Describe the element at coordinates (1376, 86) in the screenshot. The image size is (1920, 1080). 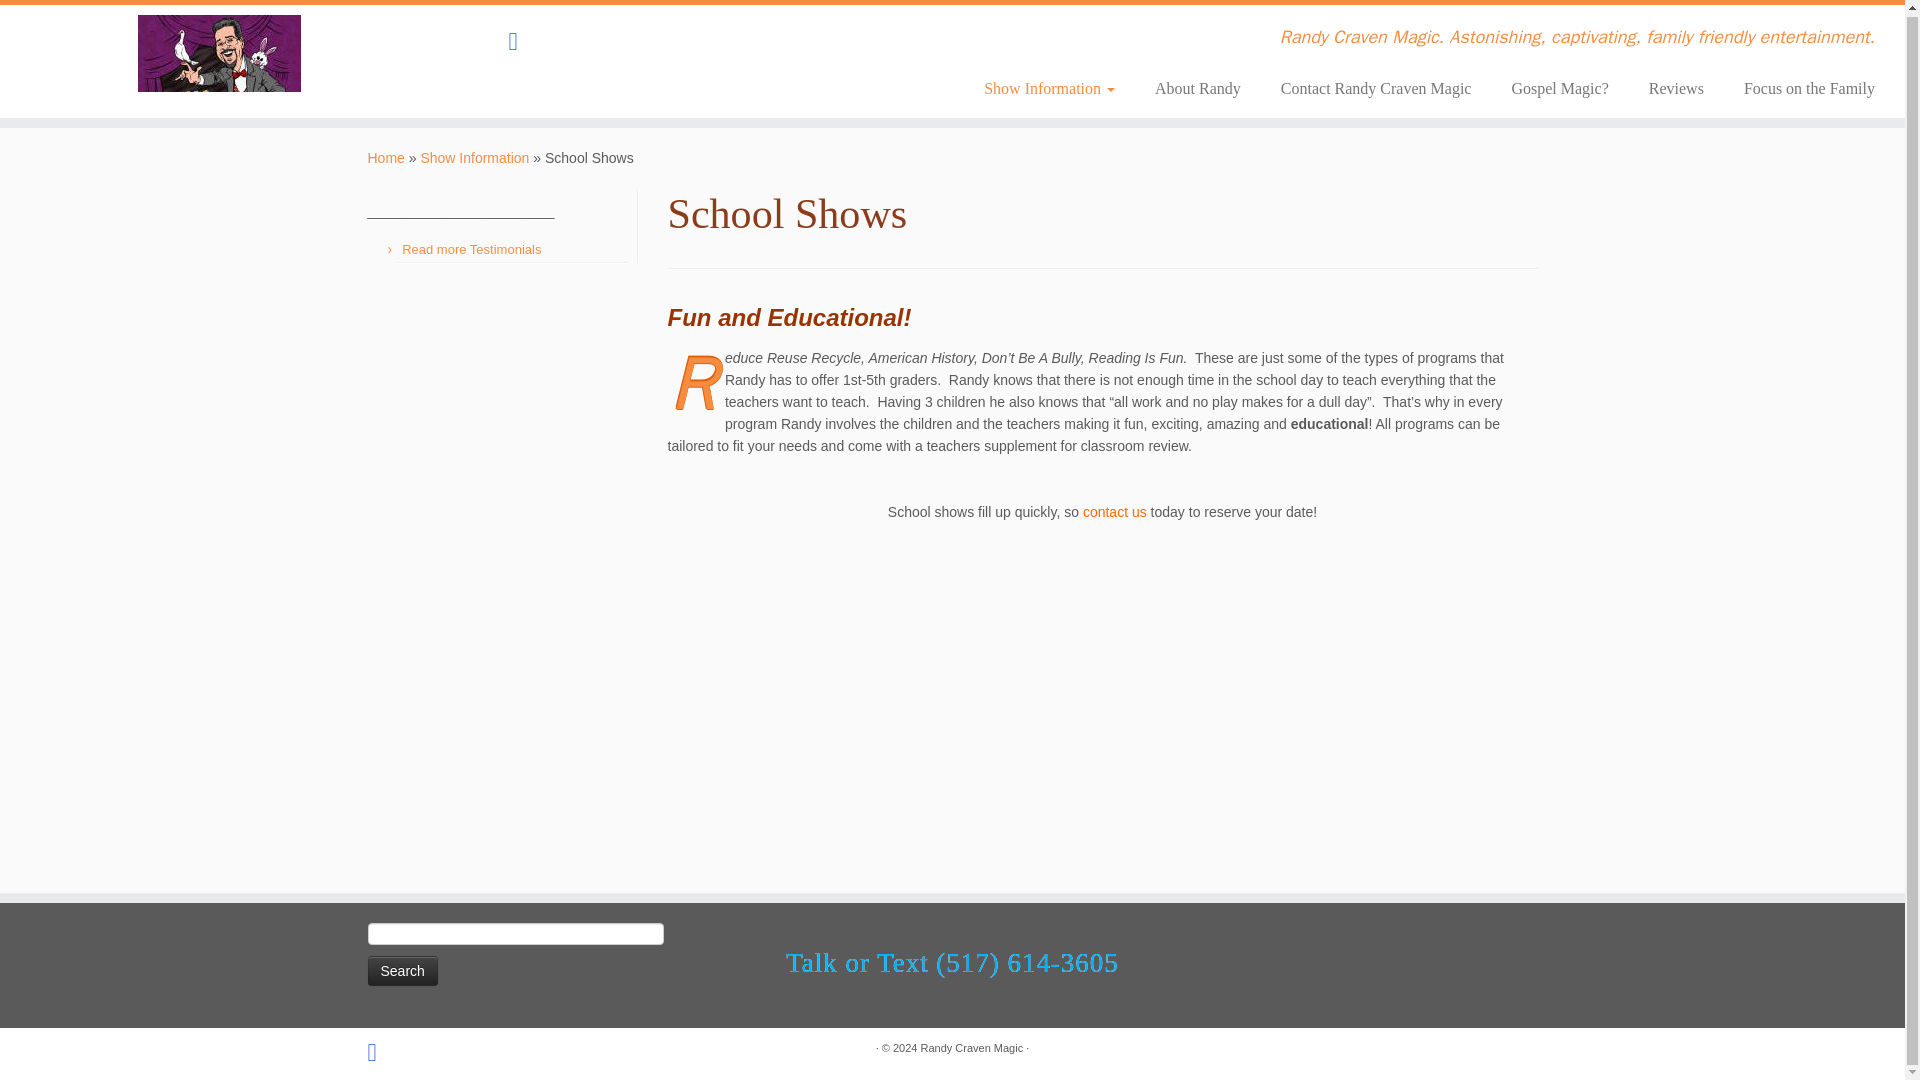
I see `Contact Randy Craven Magic` at that location.